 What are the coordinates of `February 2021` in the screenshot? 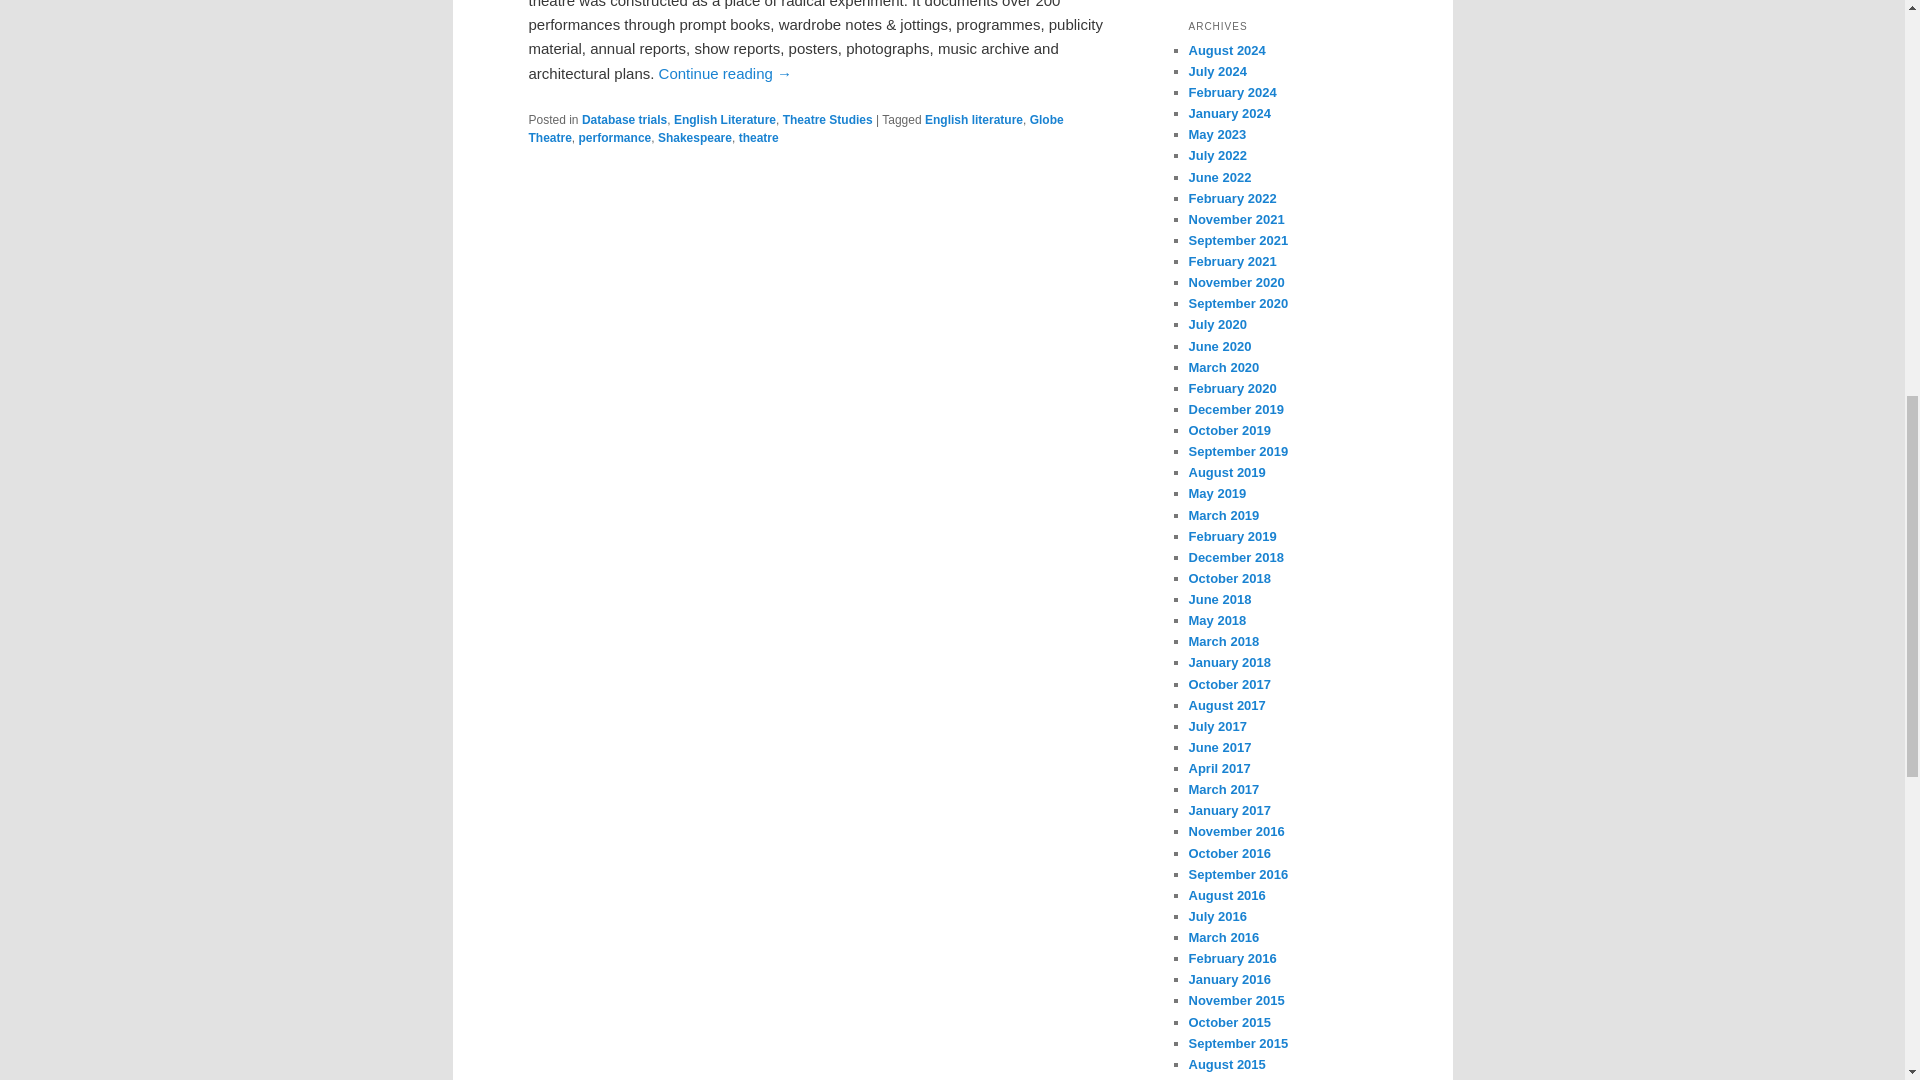 It's located at (1232, 260).